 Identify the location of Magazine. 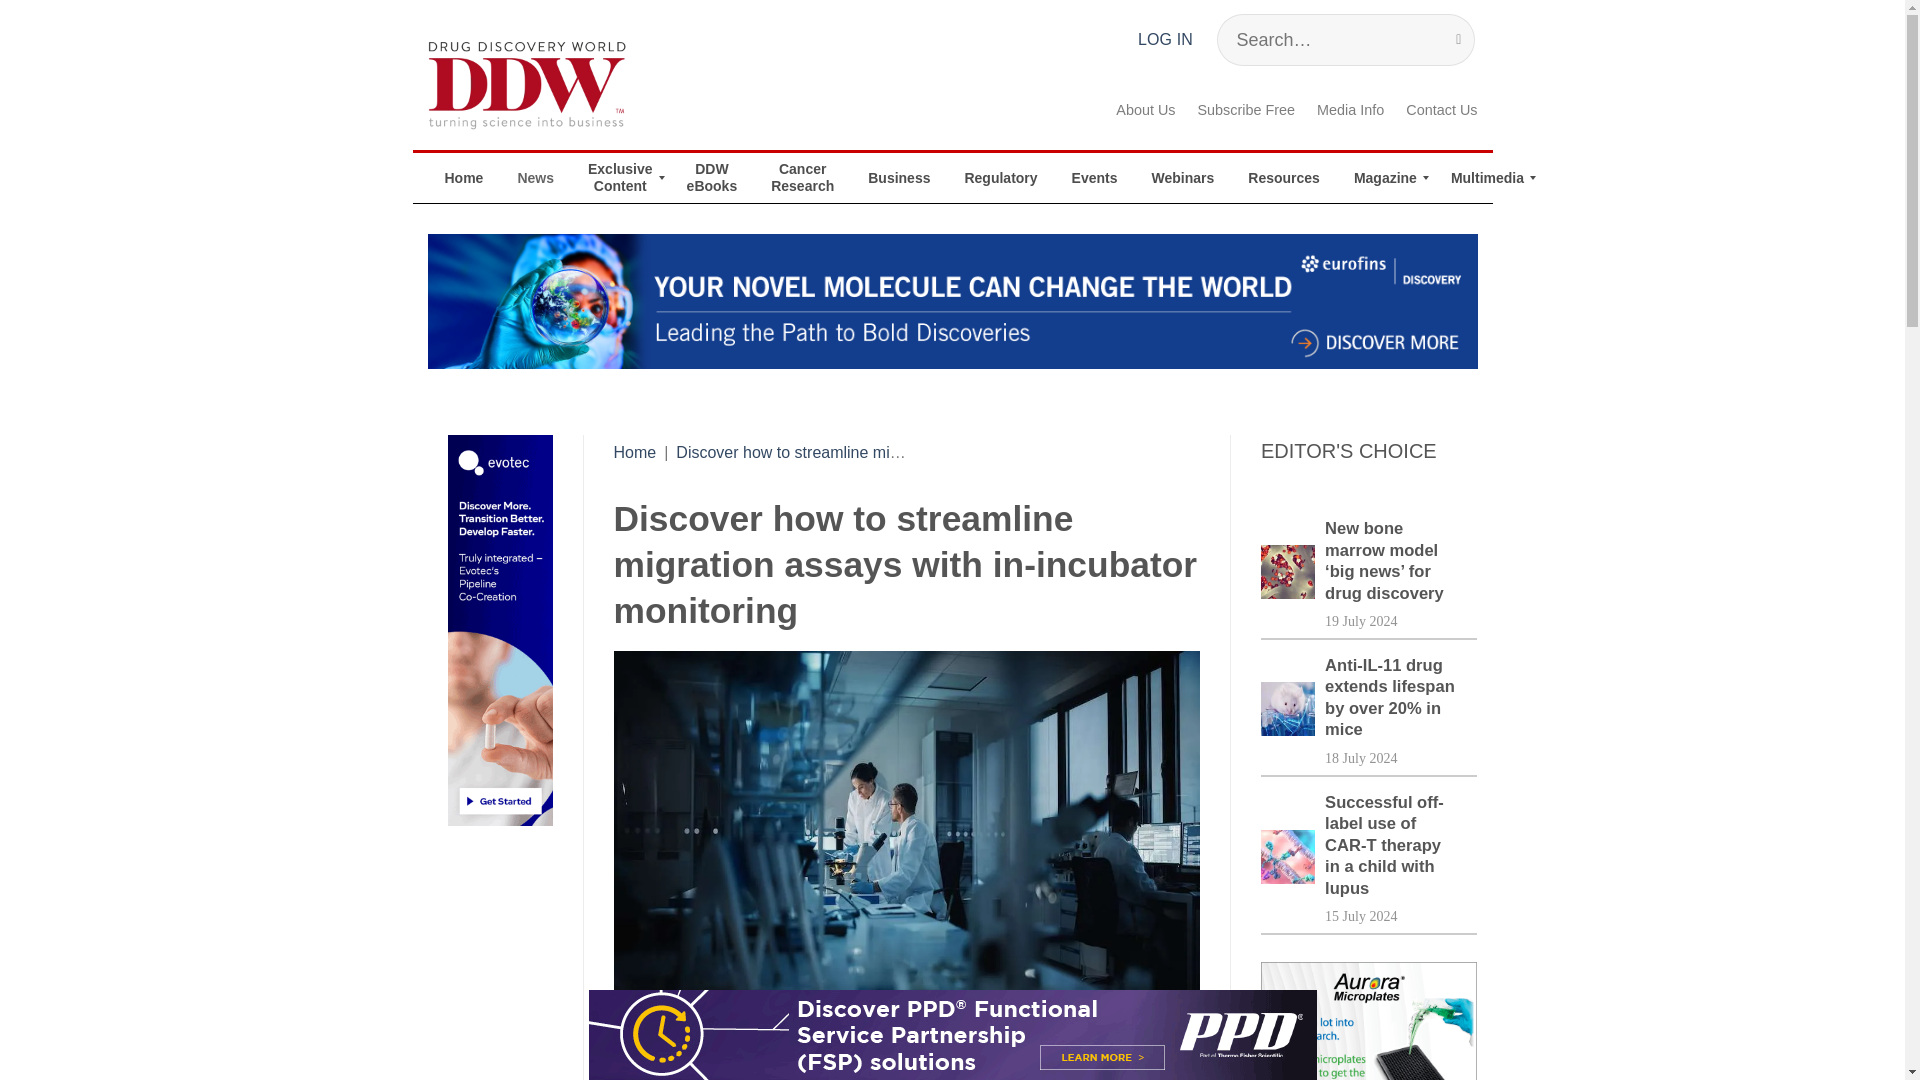
(1385, 178).